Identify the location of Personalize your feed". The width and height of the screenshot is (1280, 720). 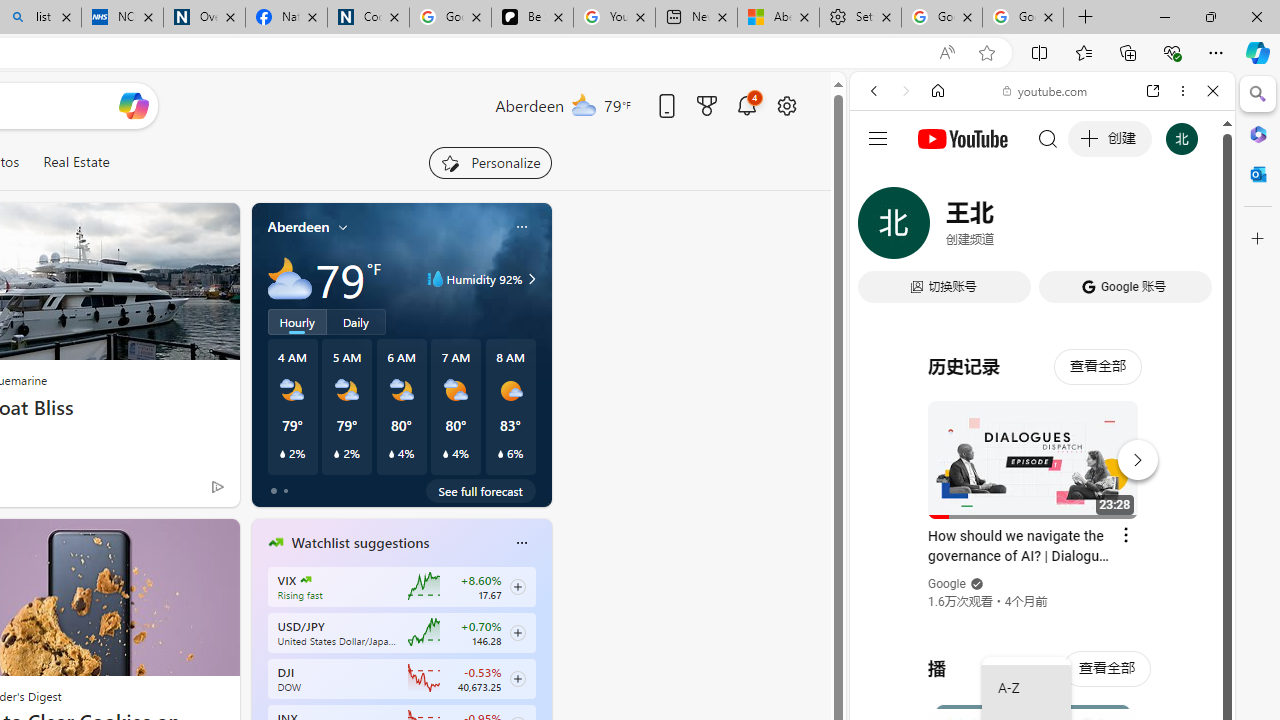
(490, 162).